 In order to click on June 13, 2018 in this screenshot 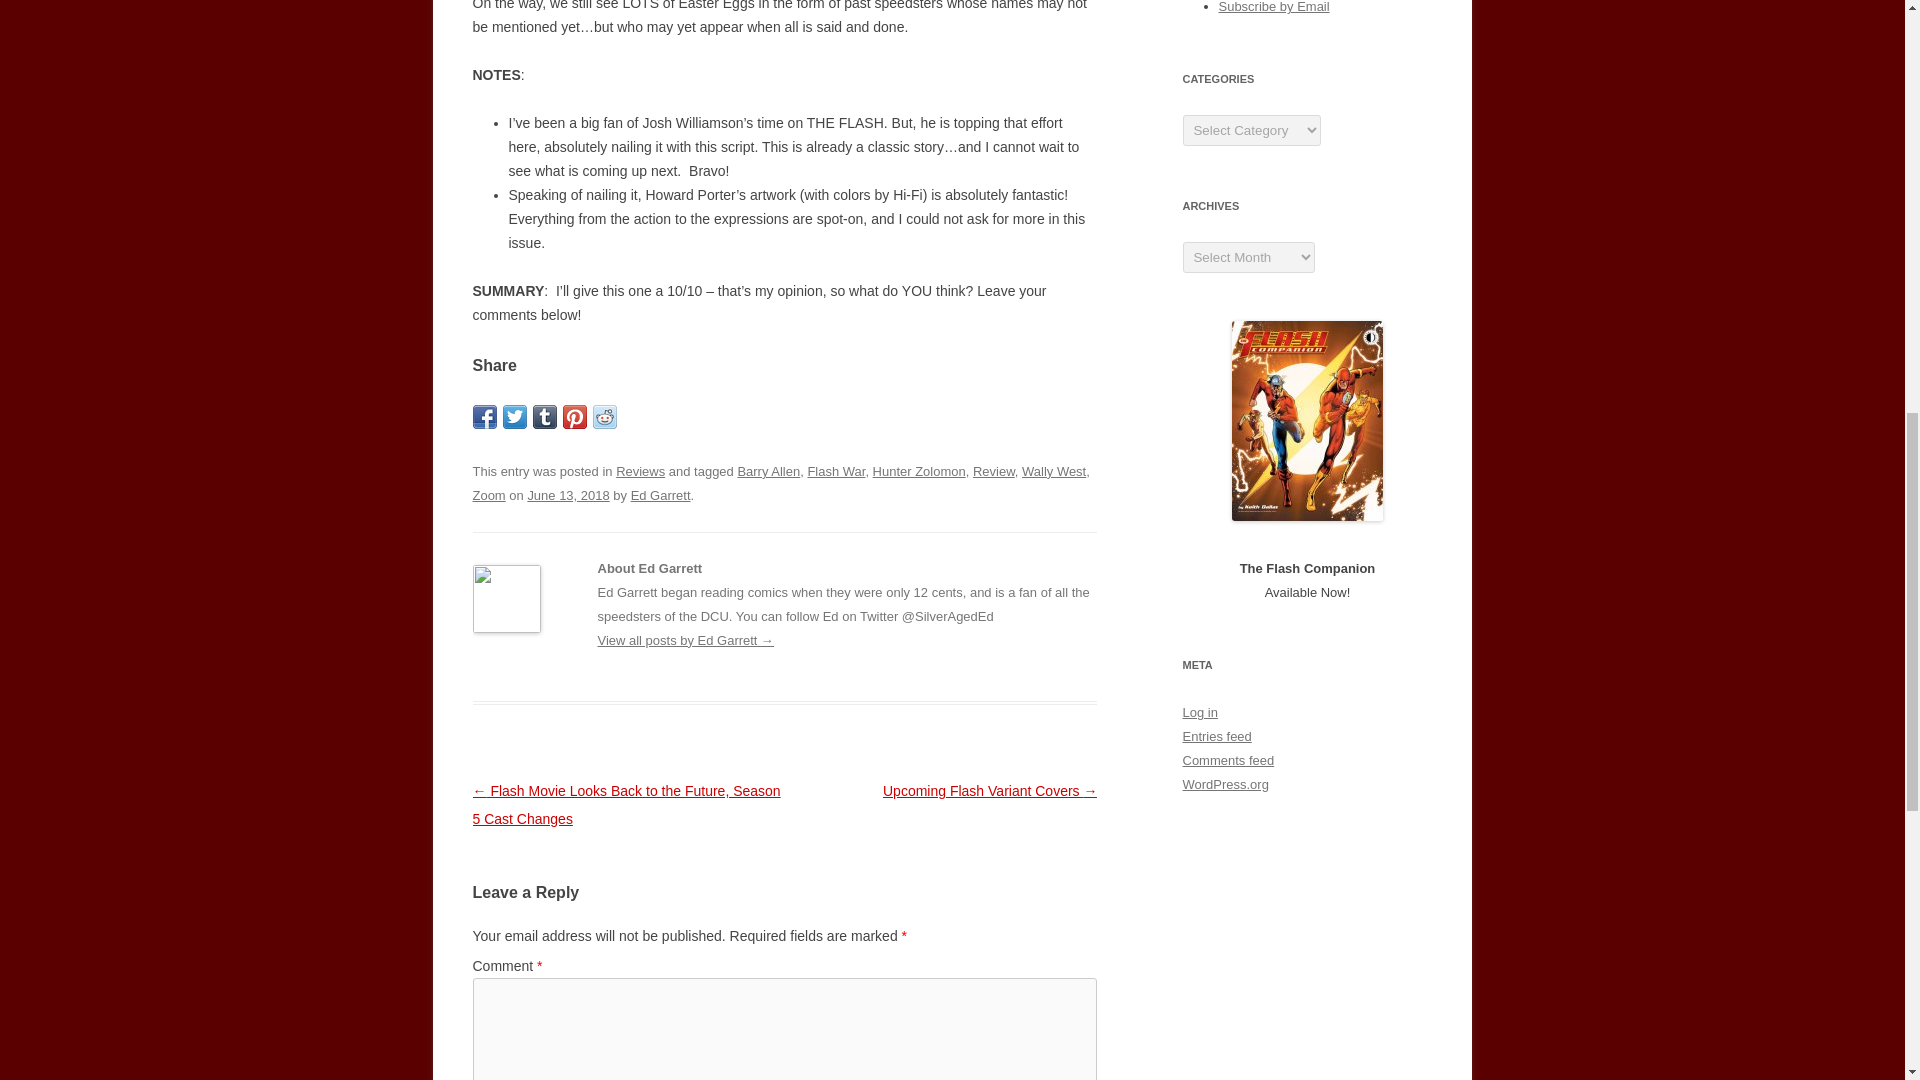, I will do `click(567, 496)`.